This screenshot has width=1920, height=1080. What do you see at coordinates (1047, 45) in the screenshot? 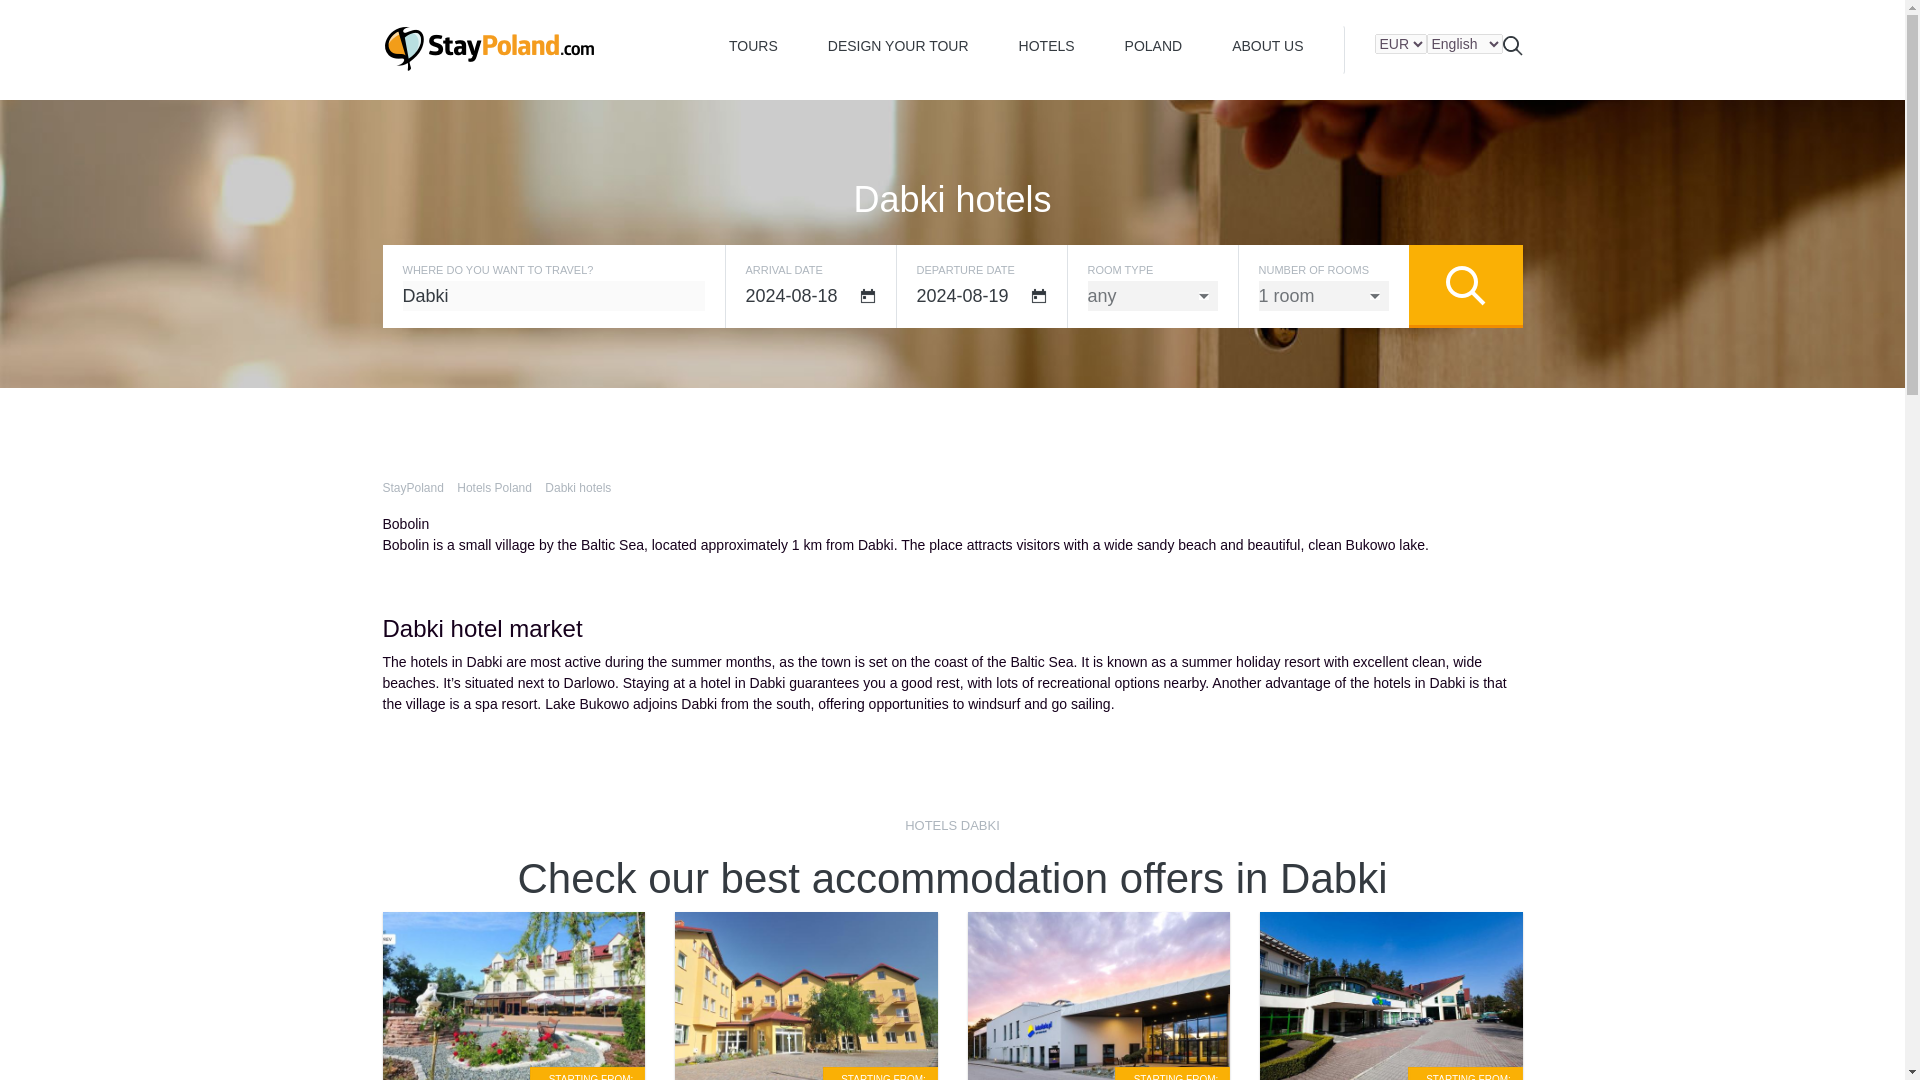
I see `HOTELS` at bounding box center [1047, 45].